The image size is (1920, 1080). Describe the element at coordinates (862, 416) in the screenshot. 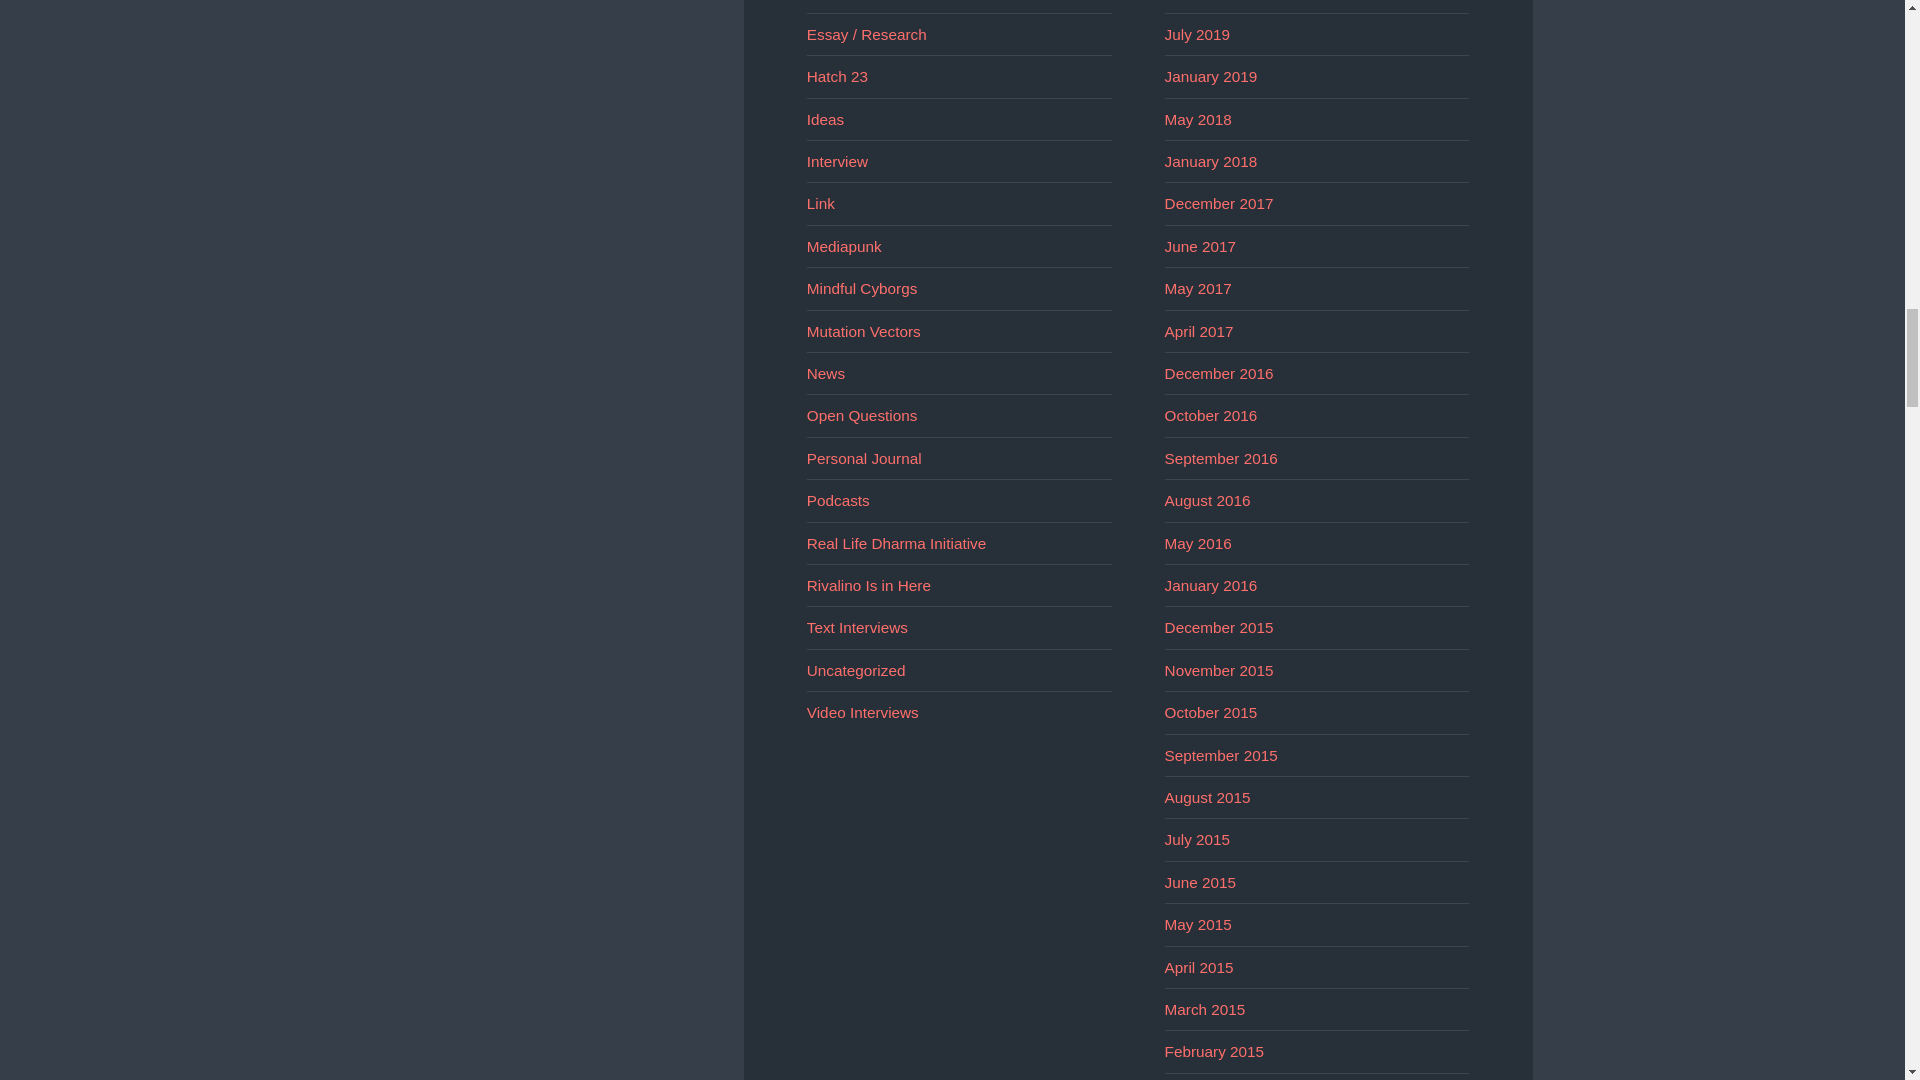

I see `Open Questions` at that location.